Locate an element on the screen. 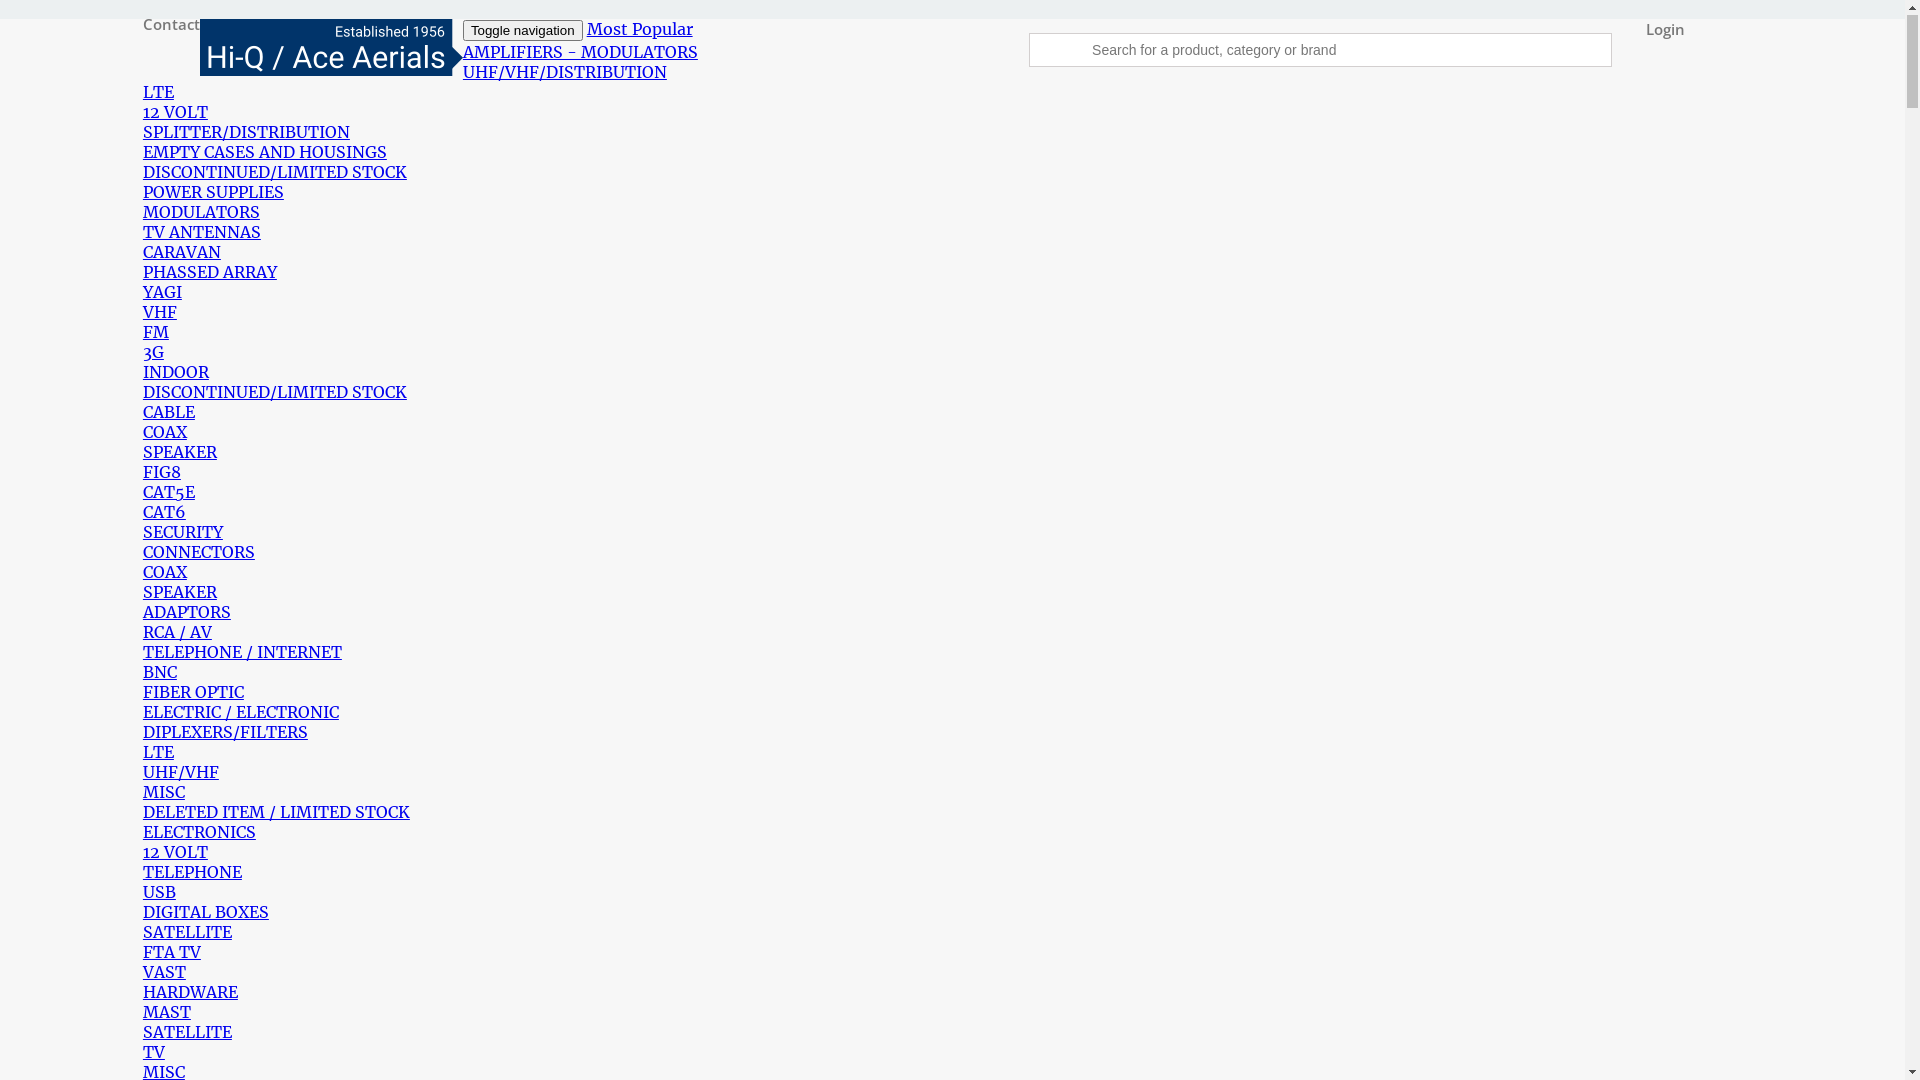 The image size is (1920, 1080). ELECTRONICS is located at coordinates (200, 833).